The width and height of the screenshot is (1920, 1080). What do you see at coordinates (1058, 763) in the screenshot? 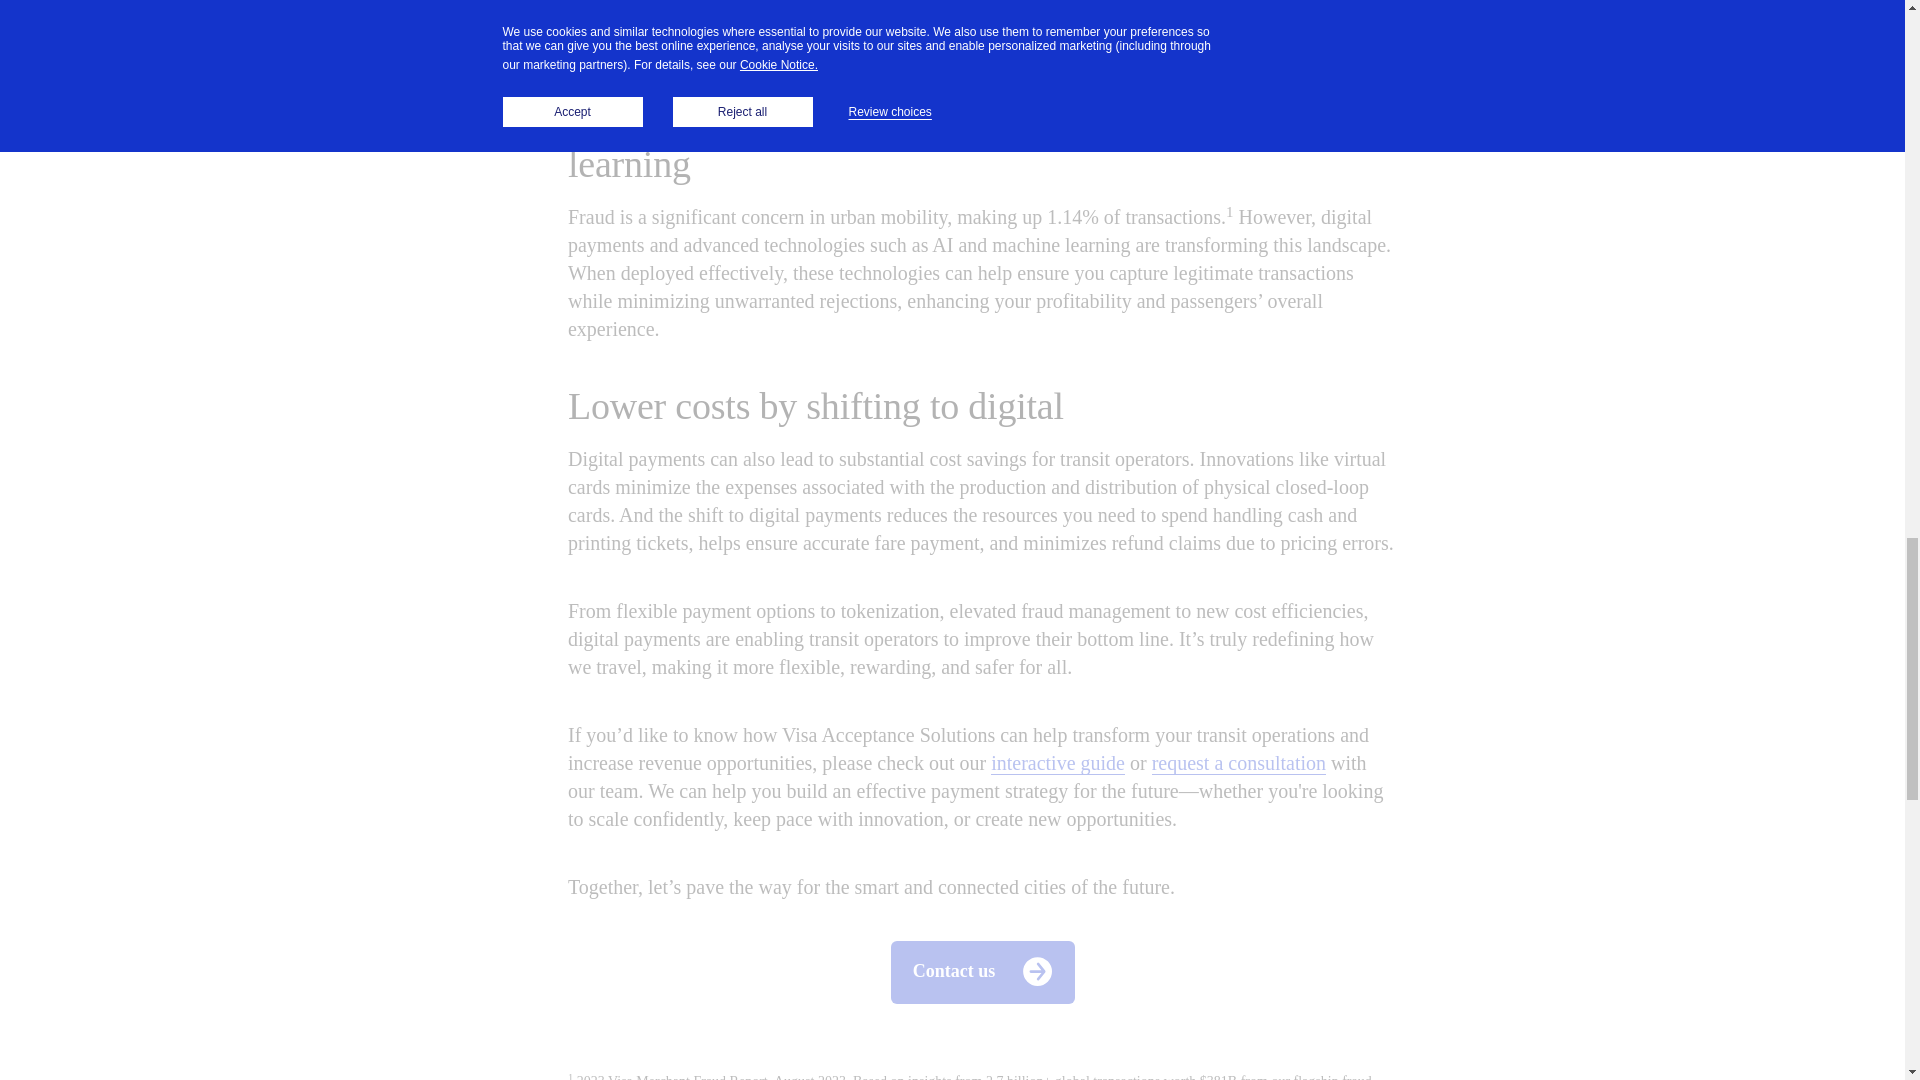
I see `interactive guide` at bounding box center [1058, 763].